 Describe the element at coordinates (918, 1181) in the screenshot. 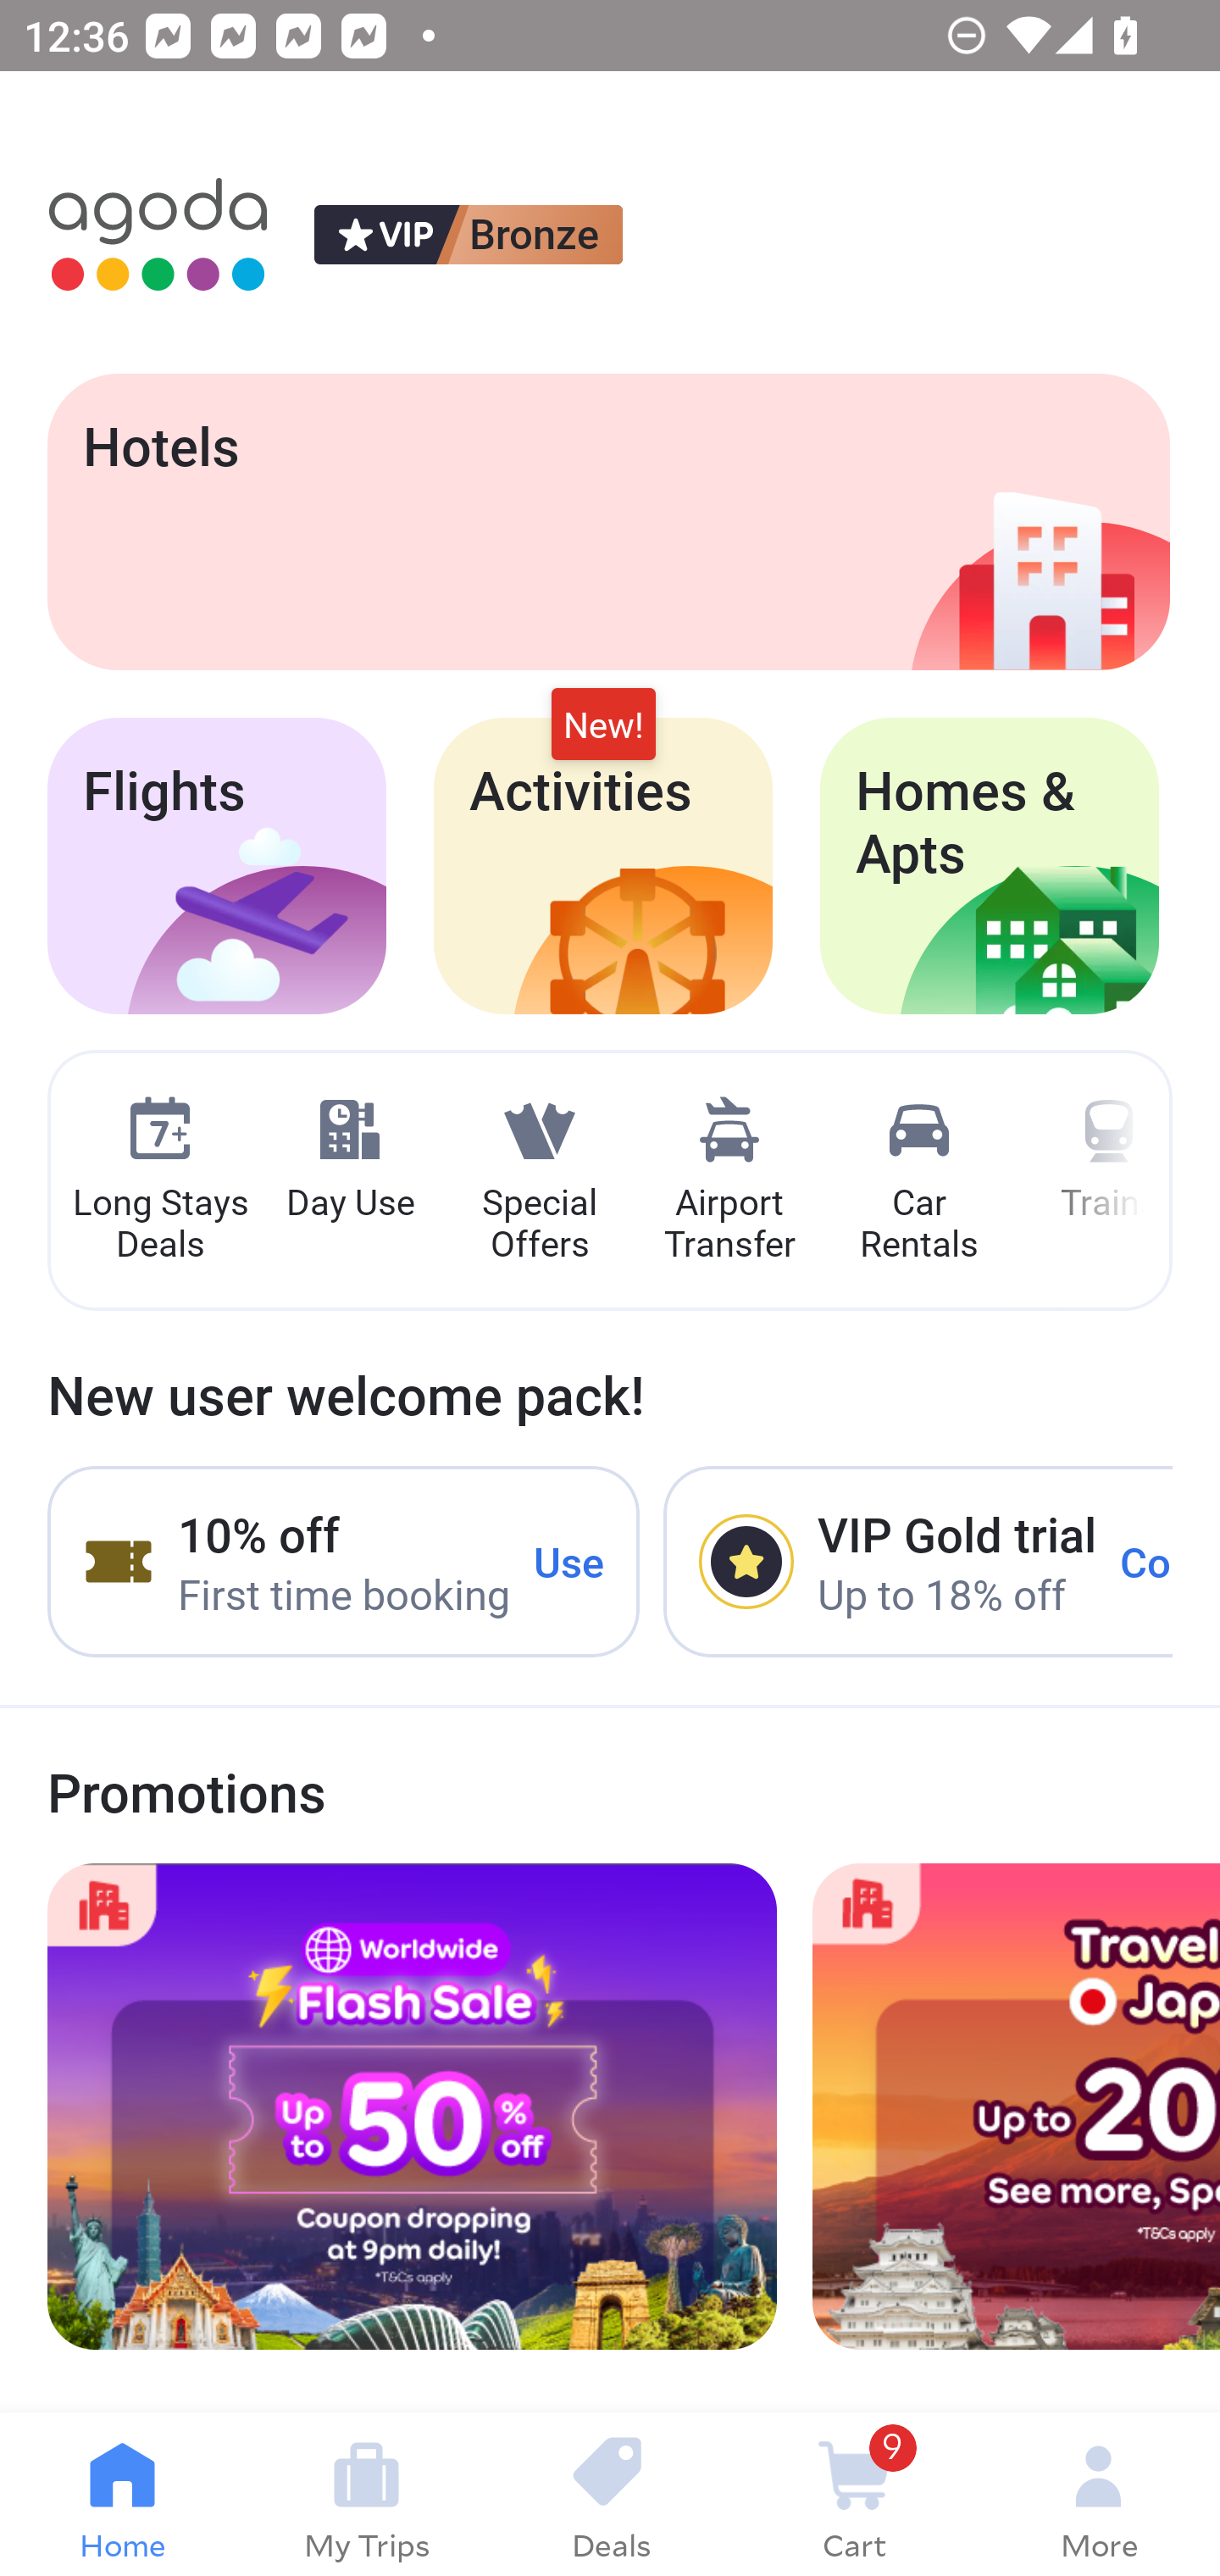

I see `Car Rentals` at that location.